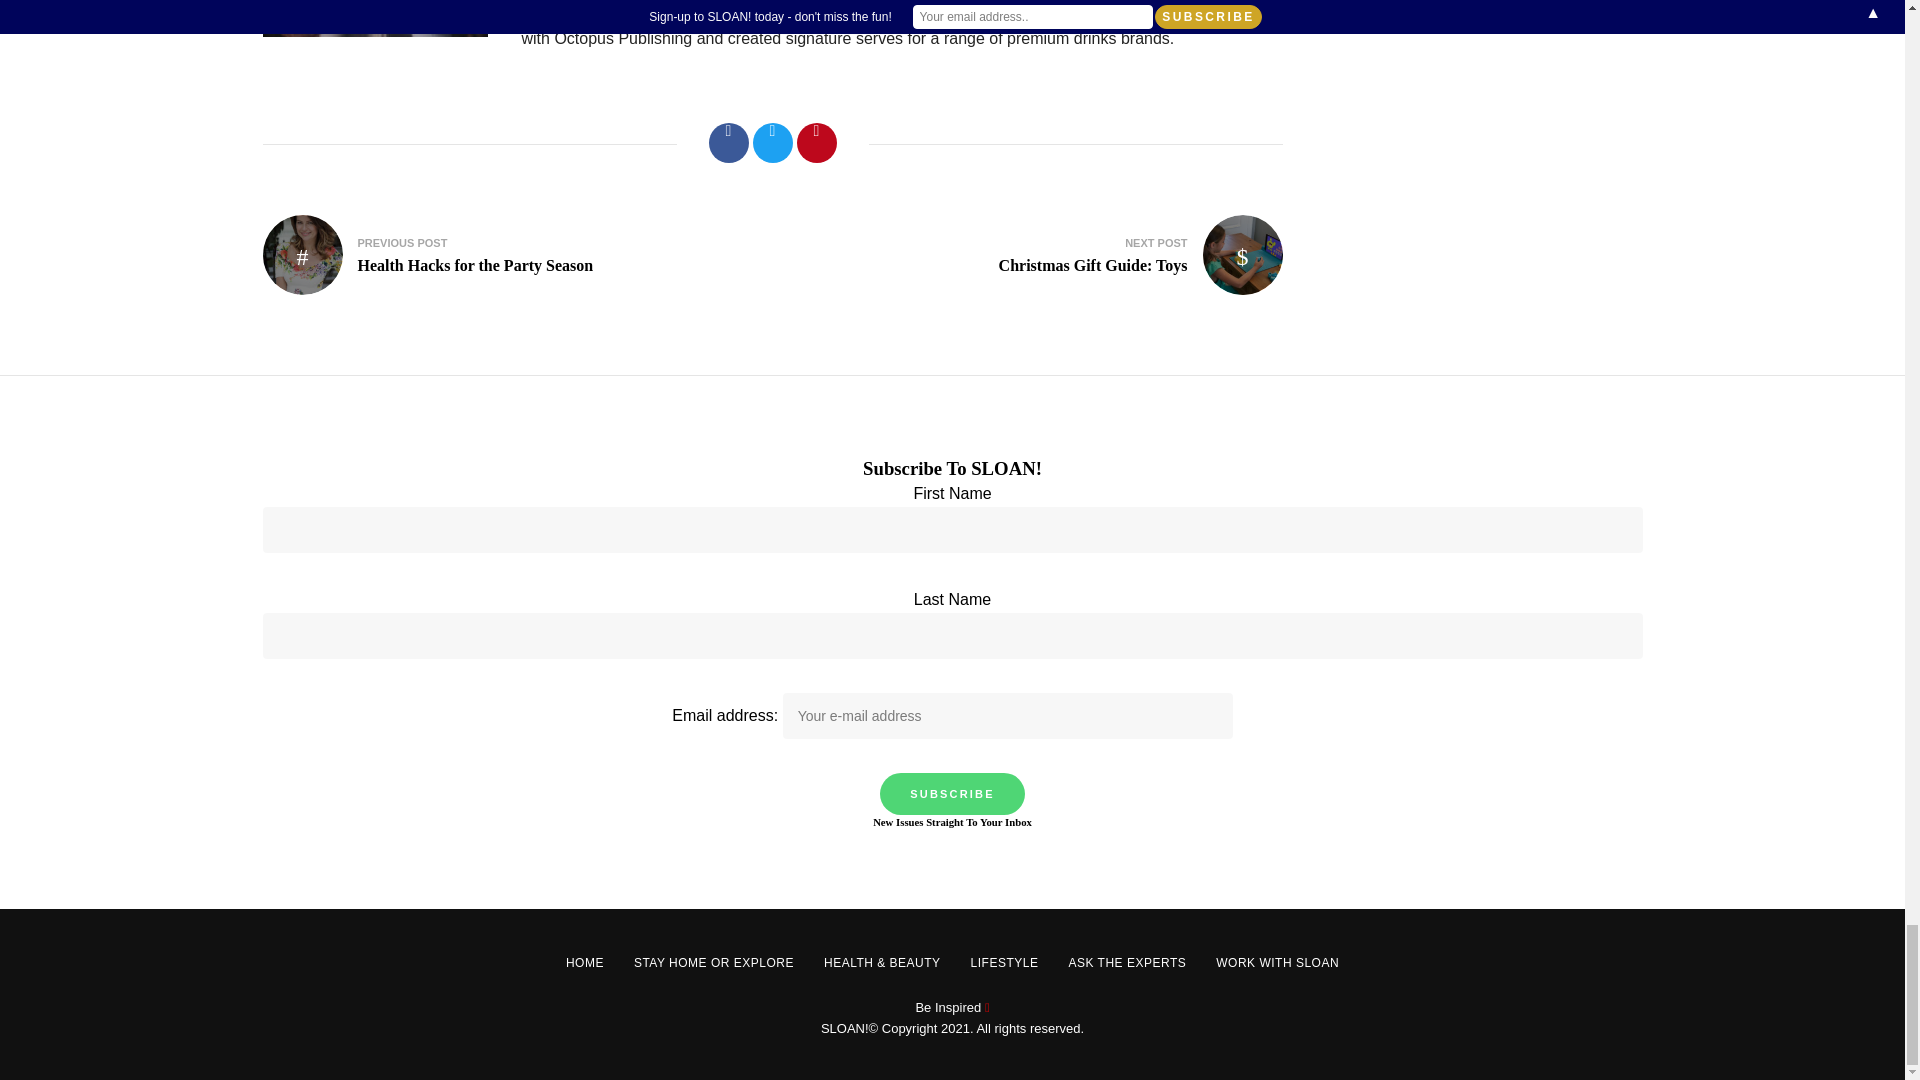 The height and width of the screenshot is (1080, 1920). I want to click on Twitter, so click(772, 143).